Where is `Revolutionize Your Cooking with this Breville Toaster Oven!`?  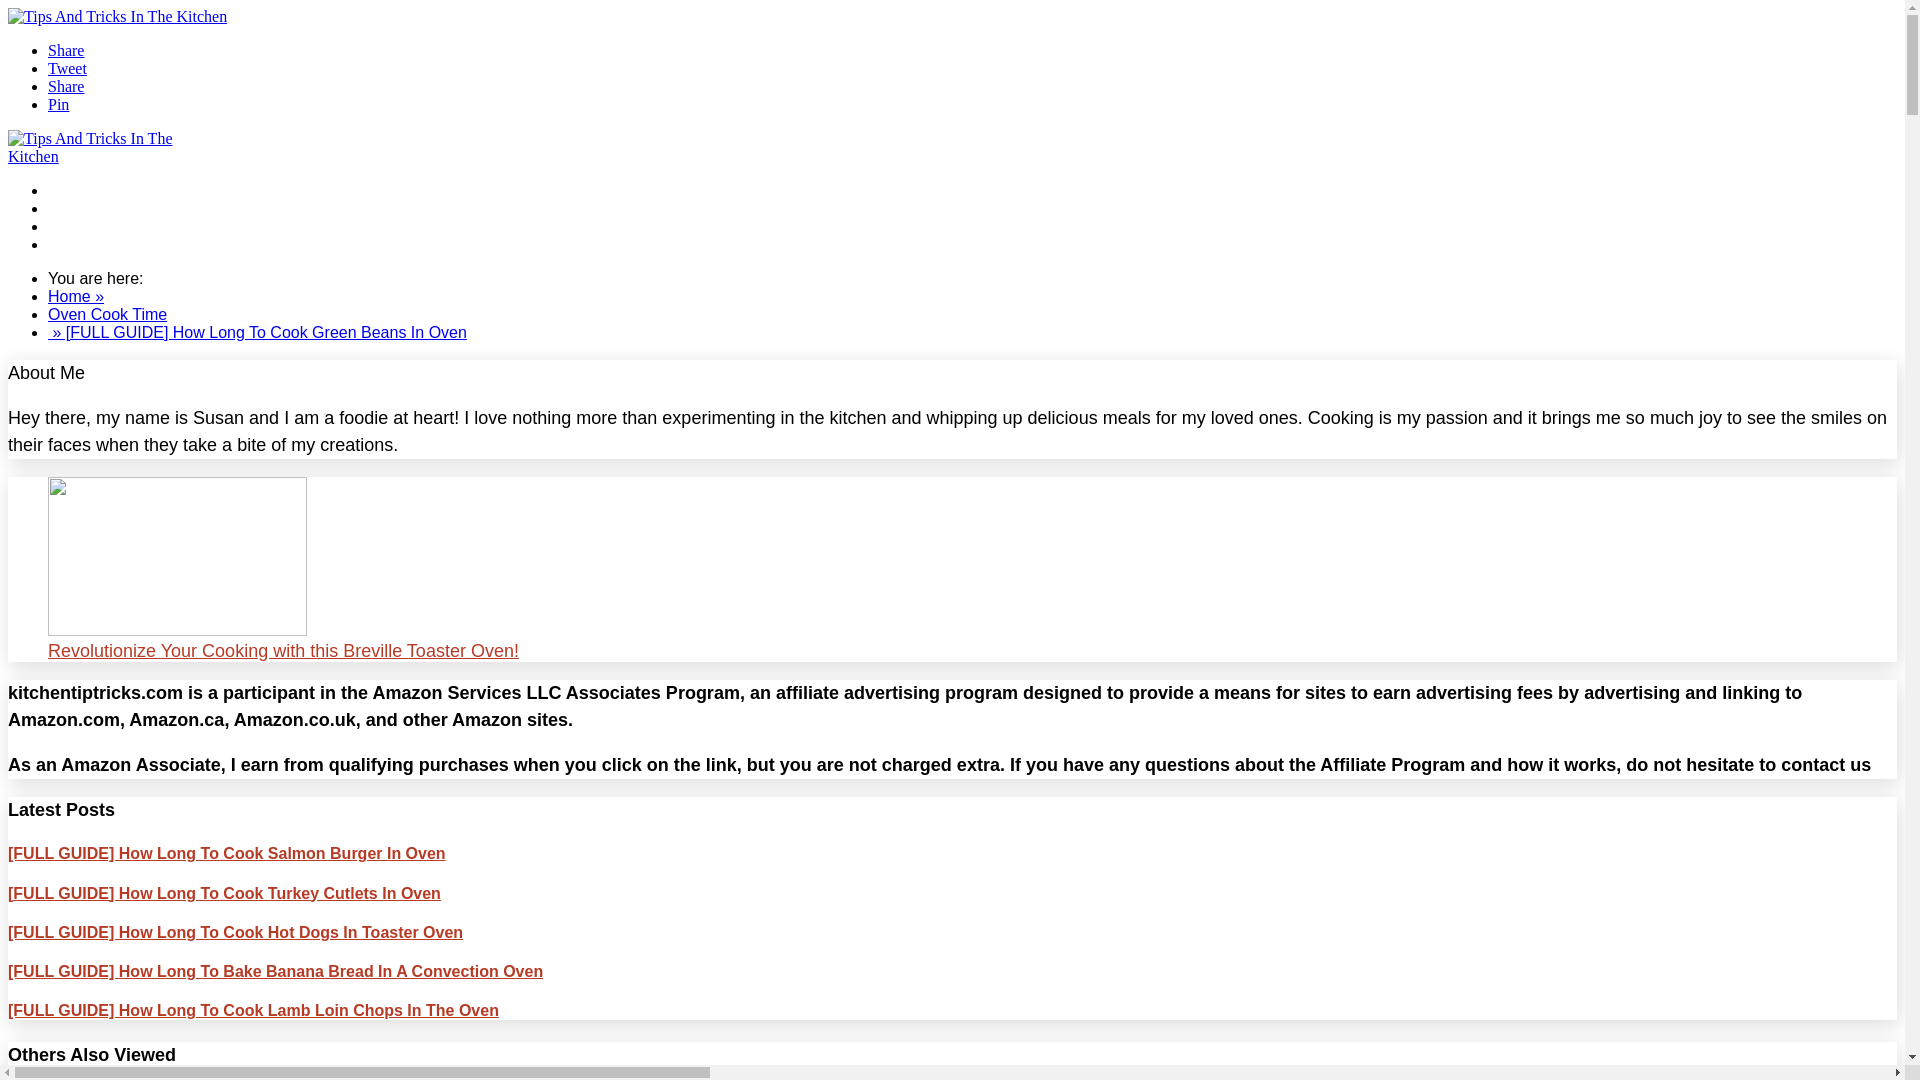
Revolutionize Your Cooking with this Breville Toaster Oven! is located at coordinates (952, 640).